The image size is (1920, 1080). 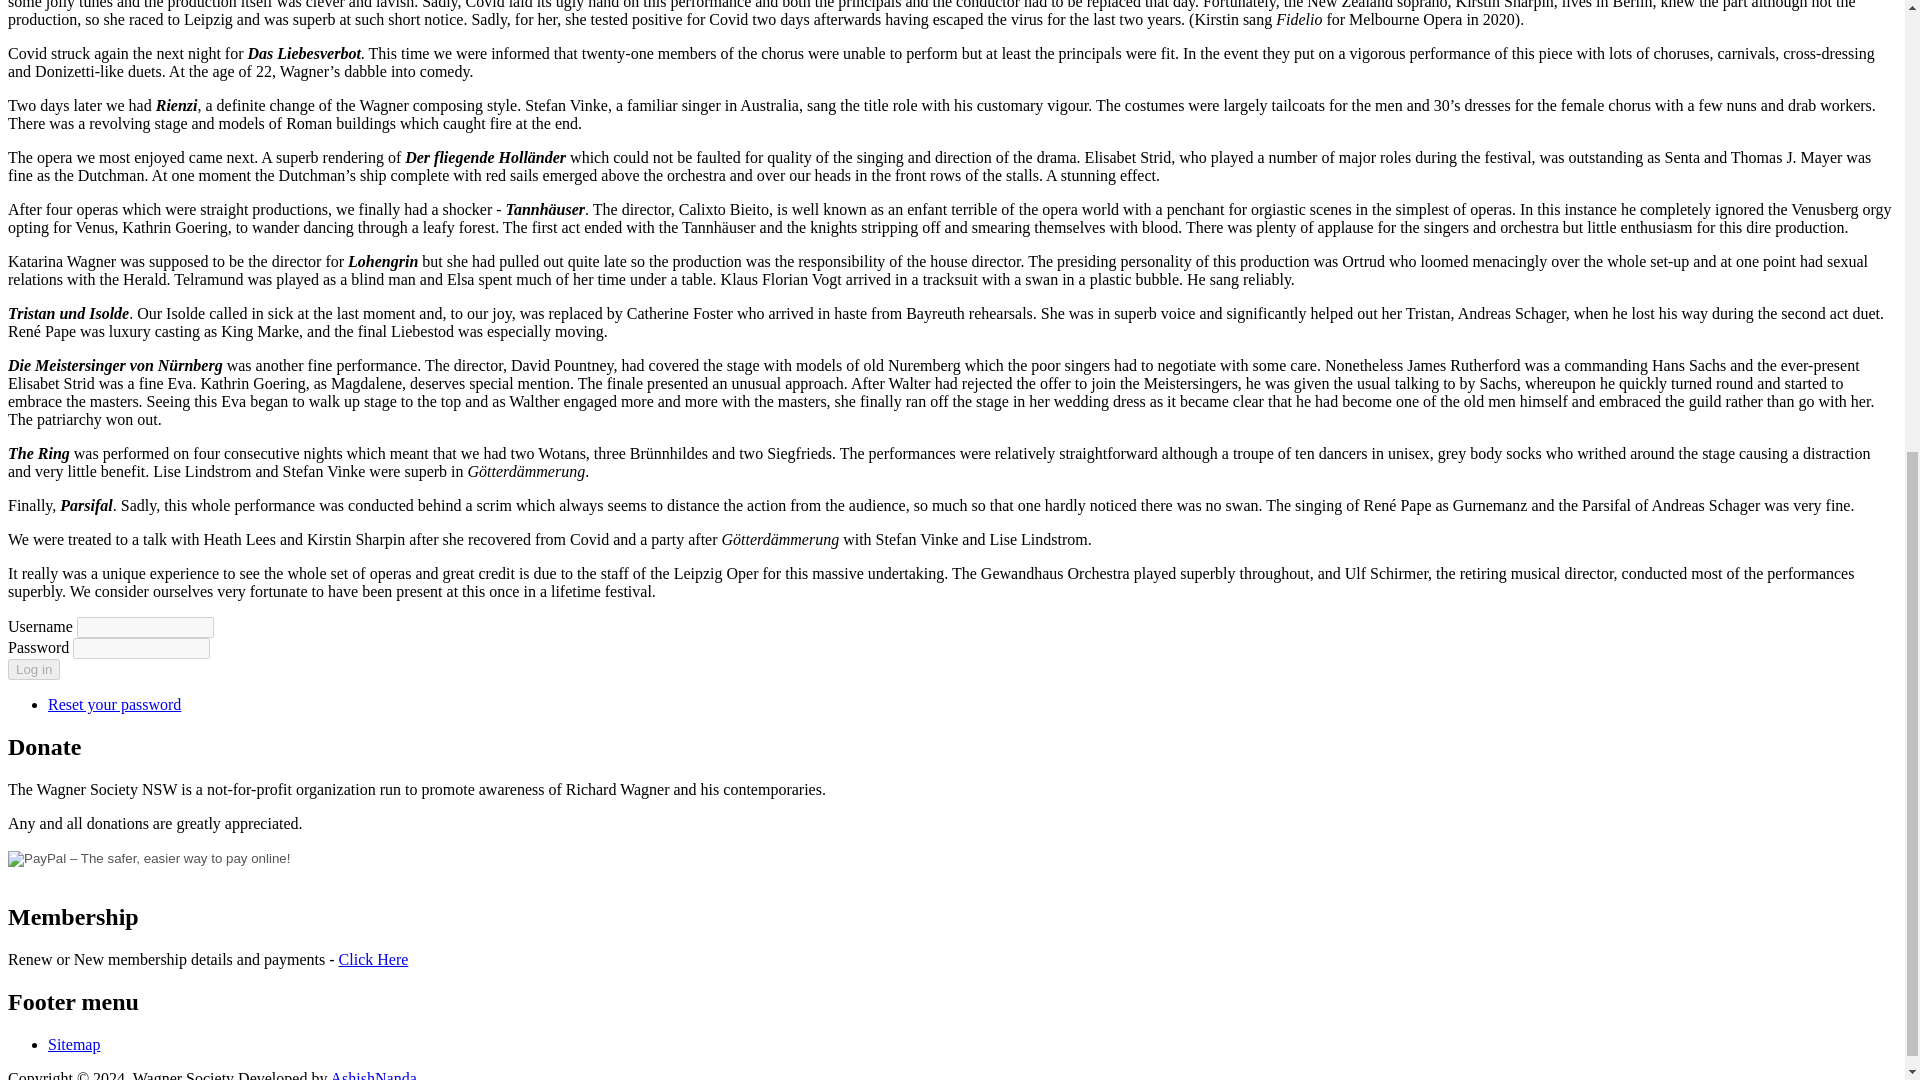 I want to click on Send password reset instructions via email., so click(x=114, y=704).